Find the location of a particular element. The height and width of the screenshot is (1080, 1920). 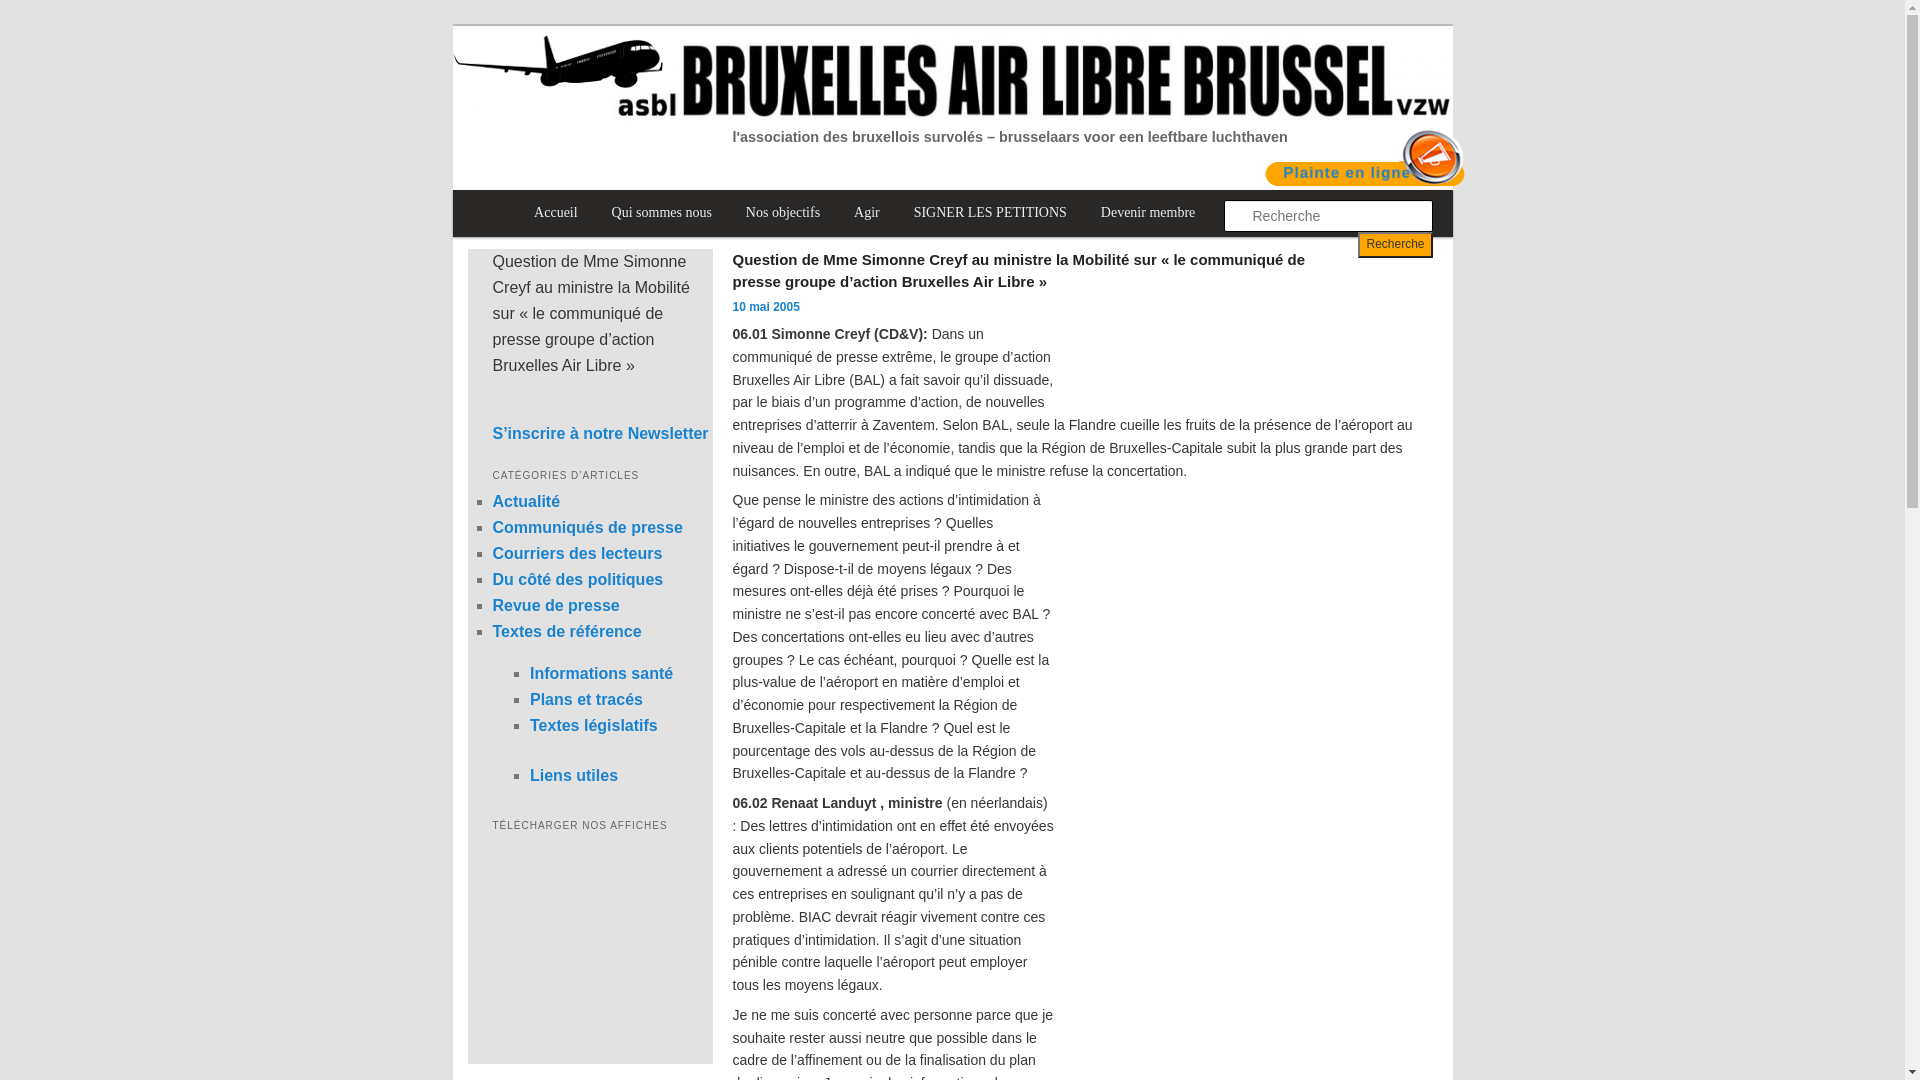

10 mai 2005 is located at coordinates (766, 307).